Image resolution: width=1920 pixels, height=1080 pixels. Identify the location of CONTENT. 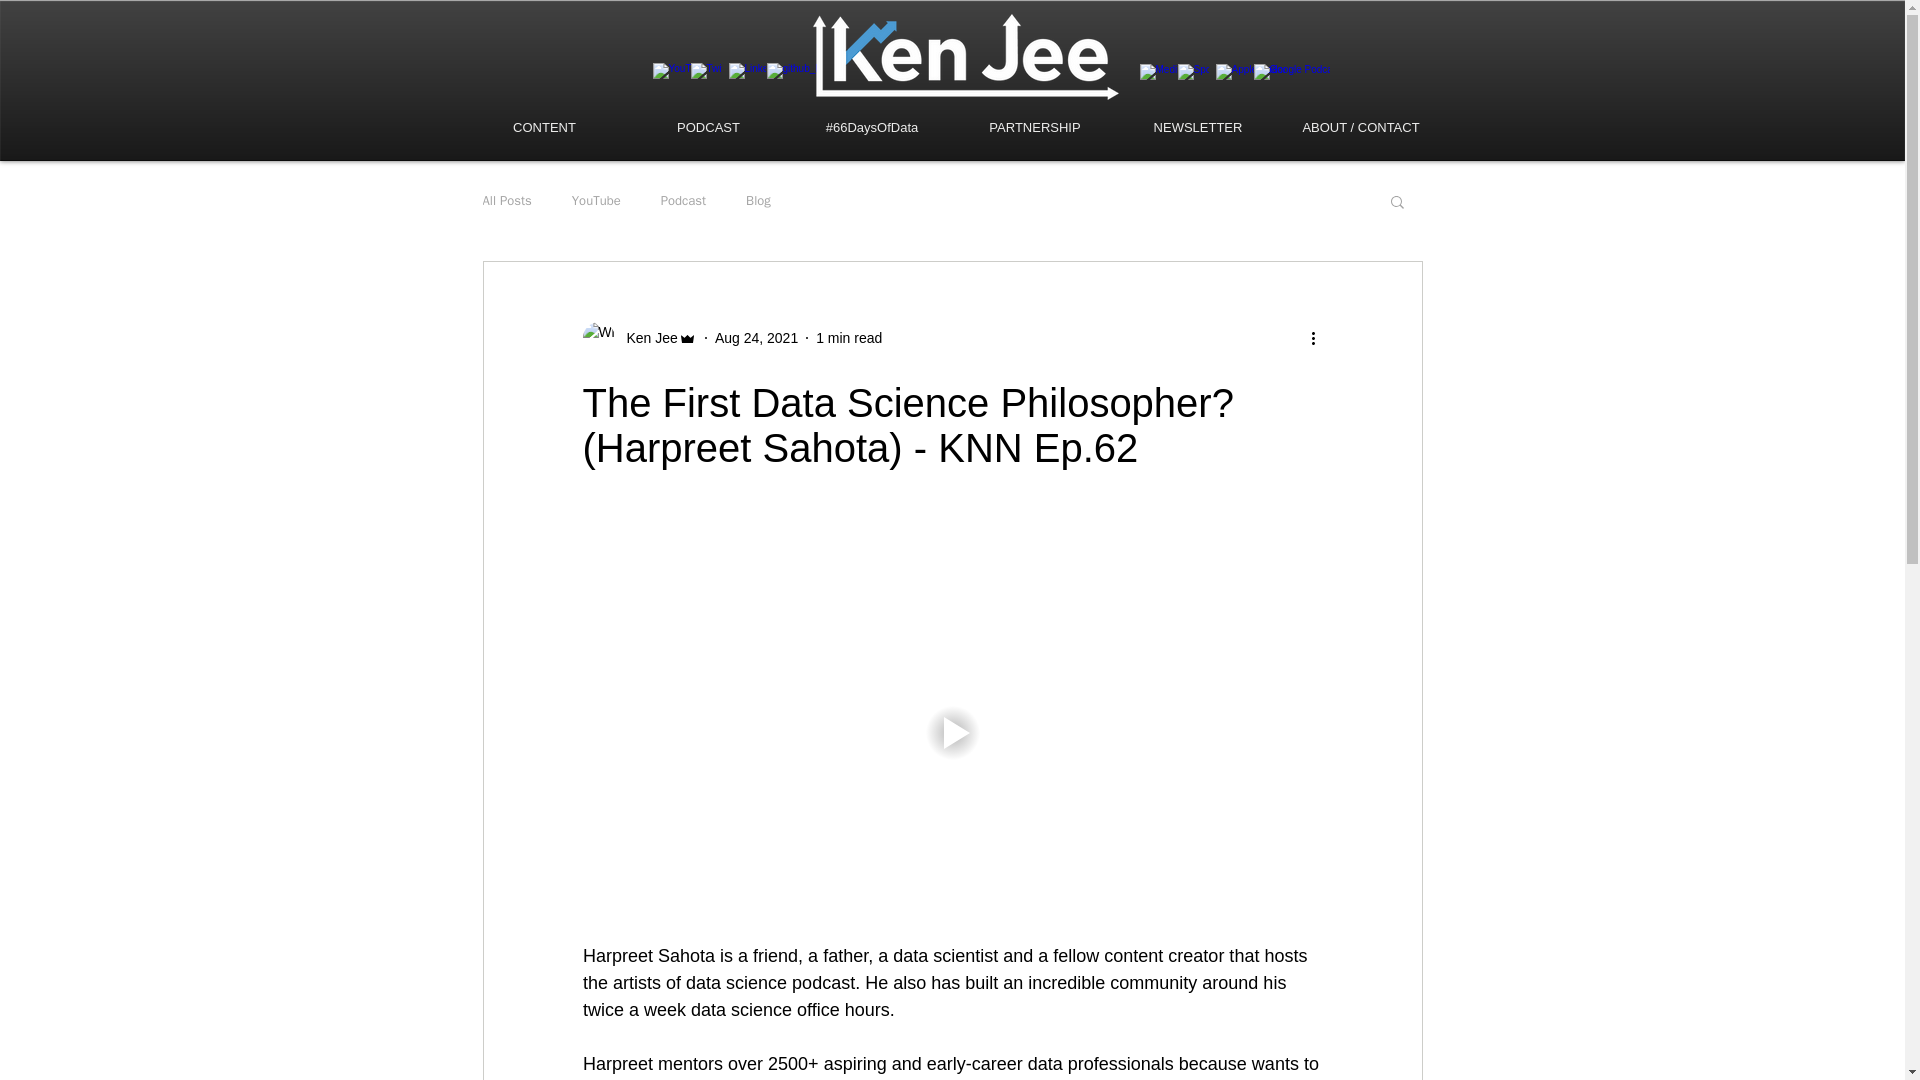
(544, 128).